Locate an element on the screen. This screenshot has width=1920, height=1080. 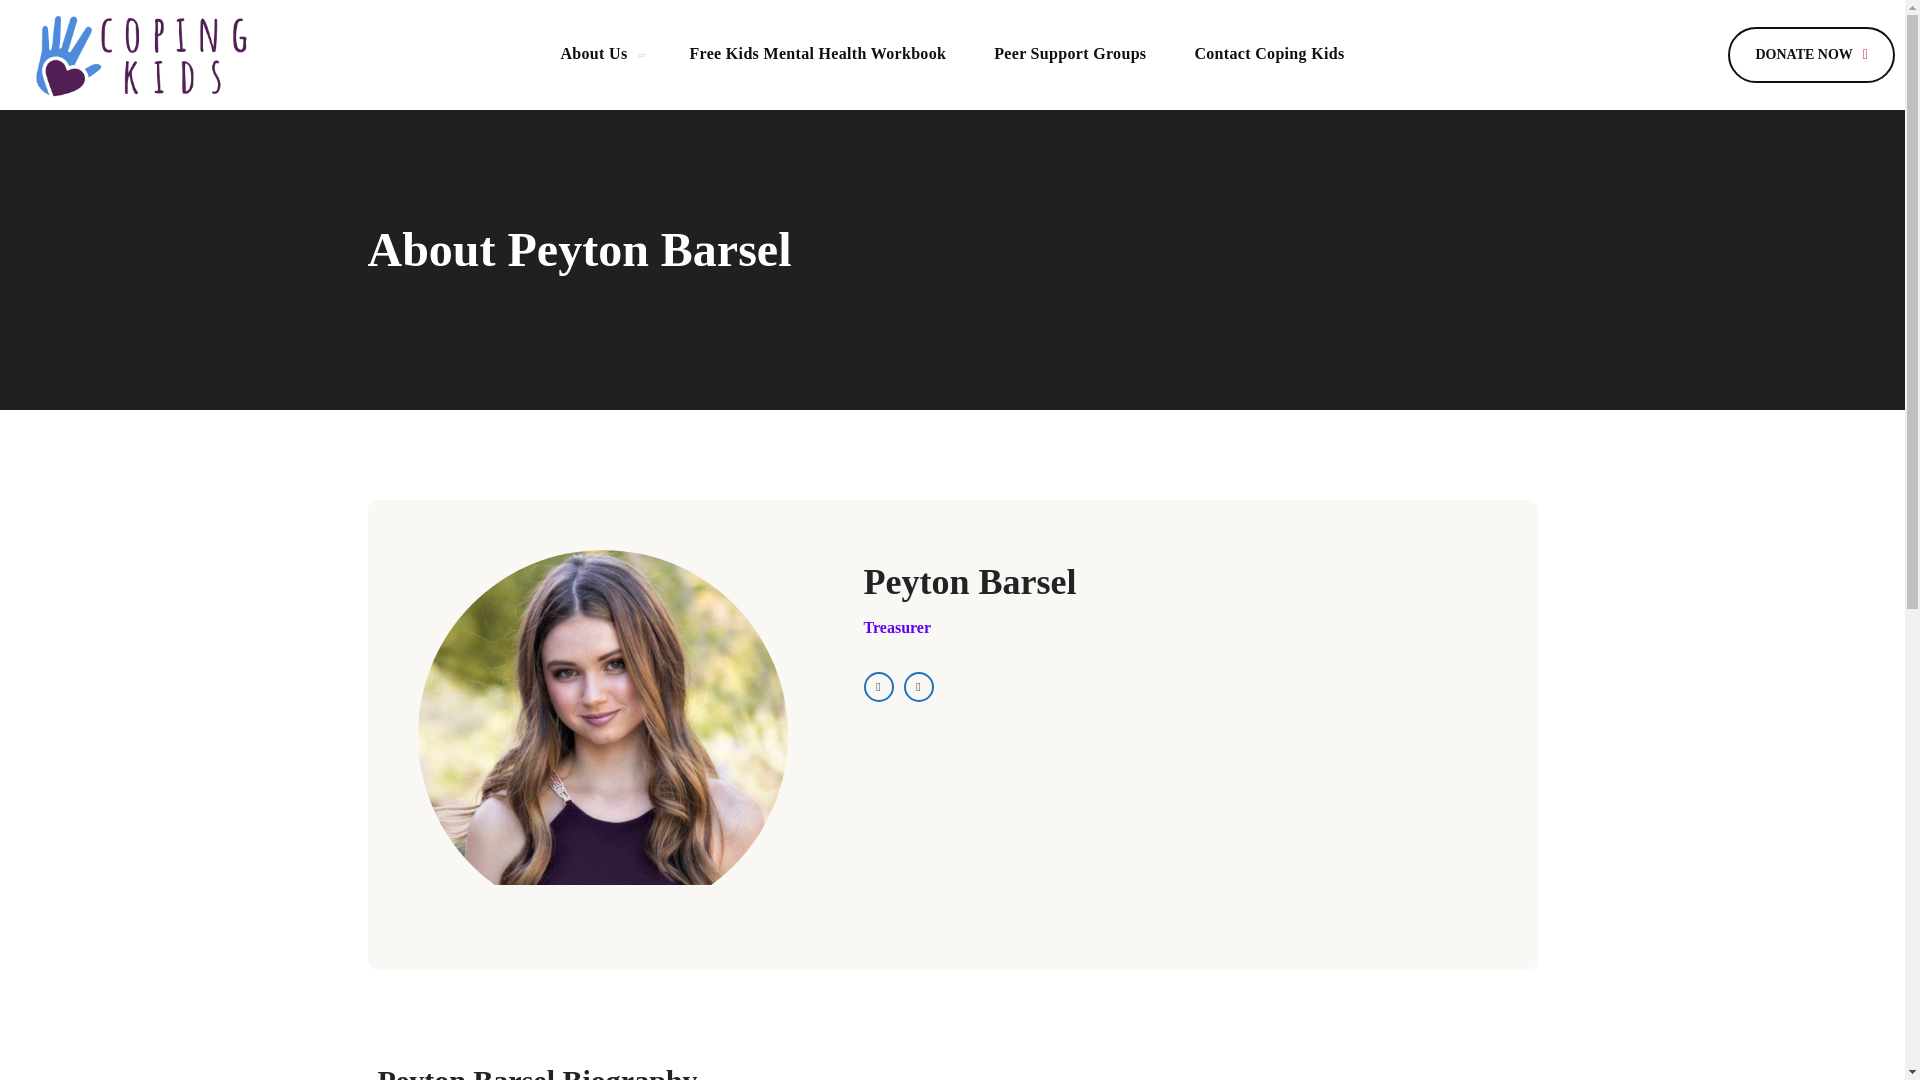
Contact Coping Kids is located at coordinates (1268, 54).